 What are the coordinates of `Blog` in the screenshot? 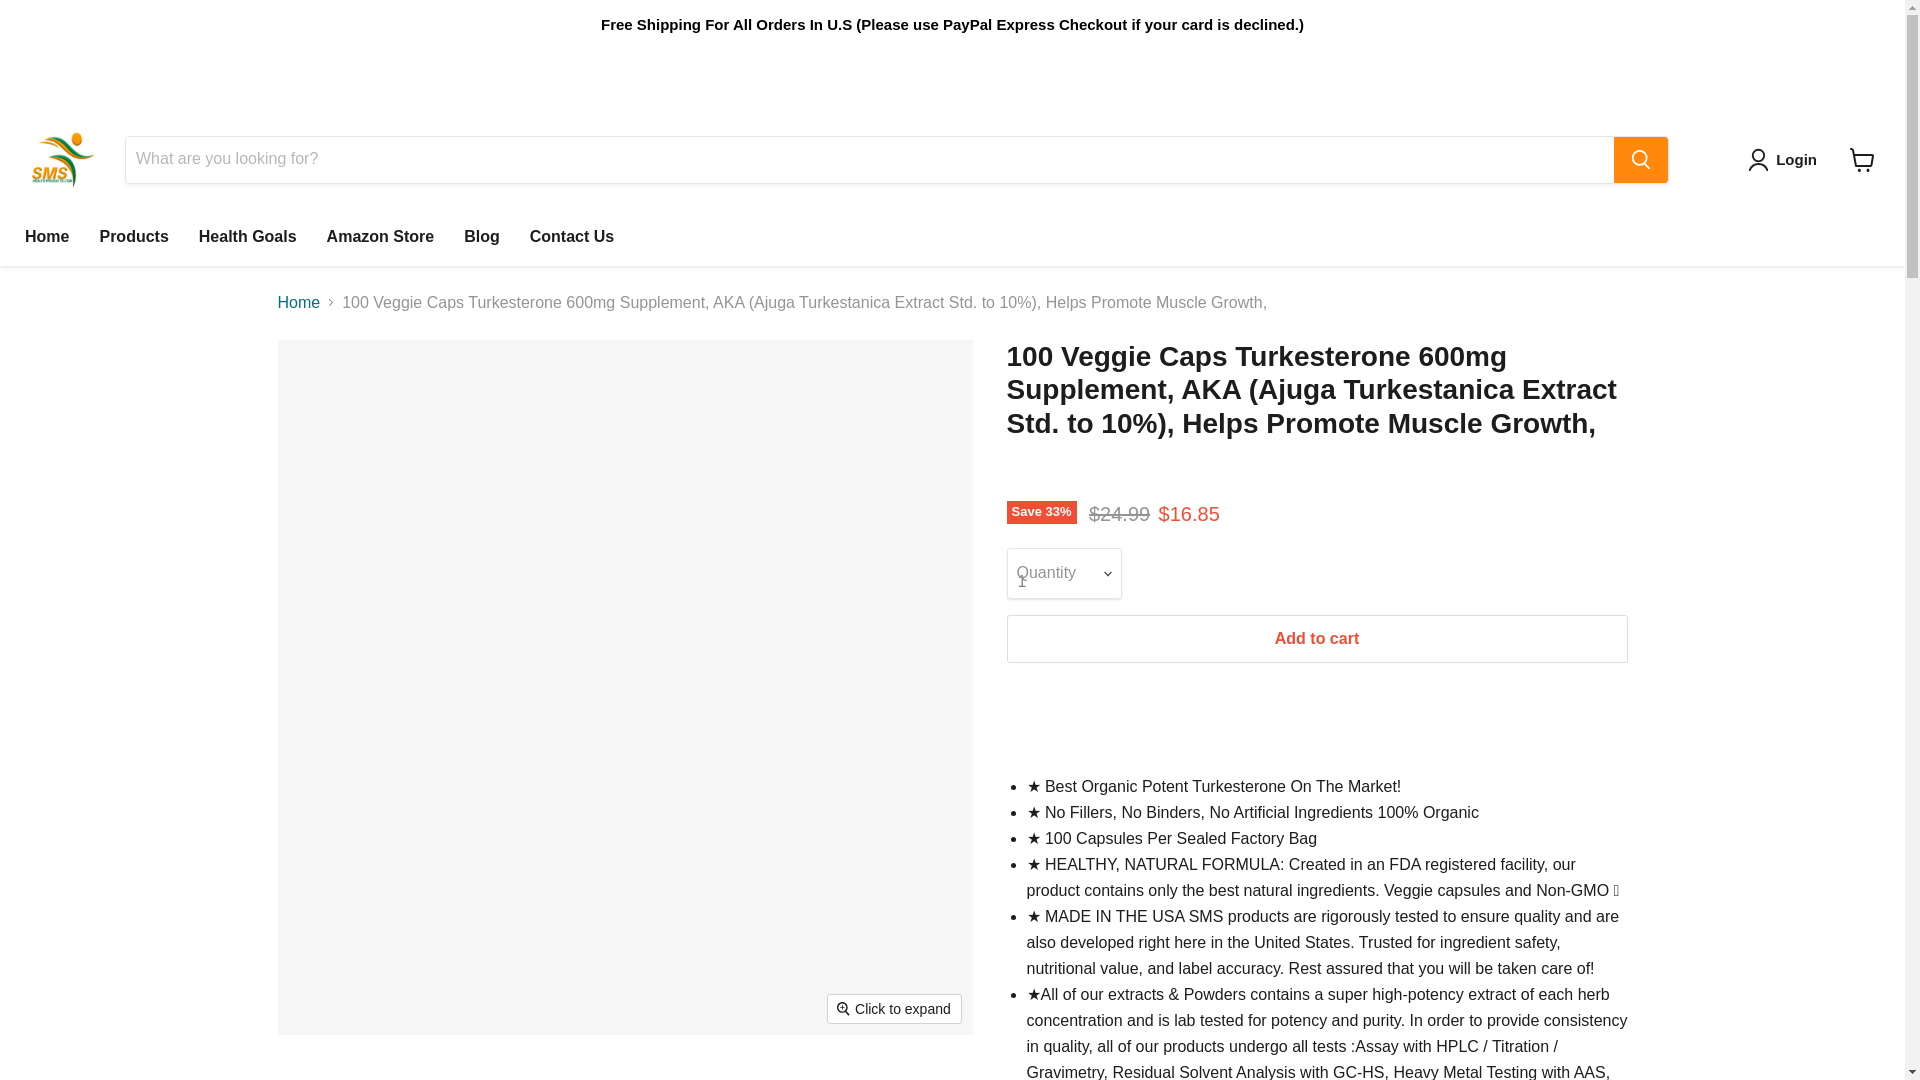 It's located at (482, 237).